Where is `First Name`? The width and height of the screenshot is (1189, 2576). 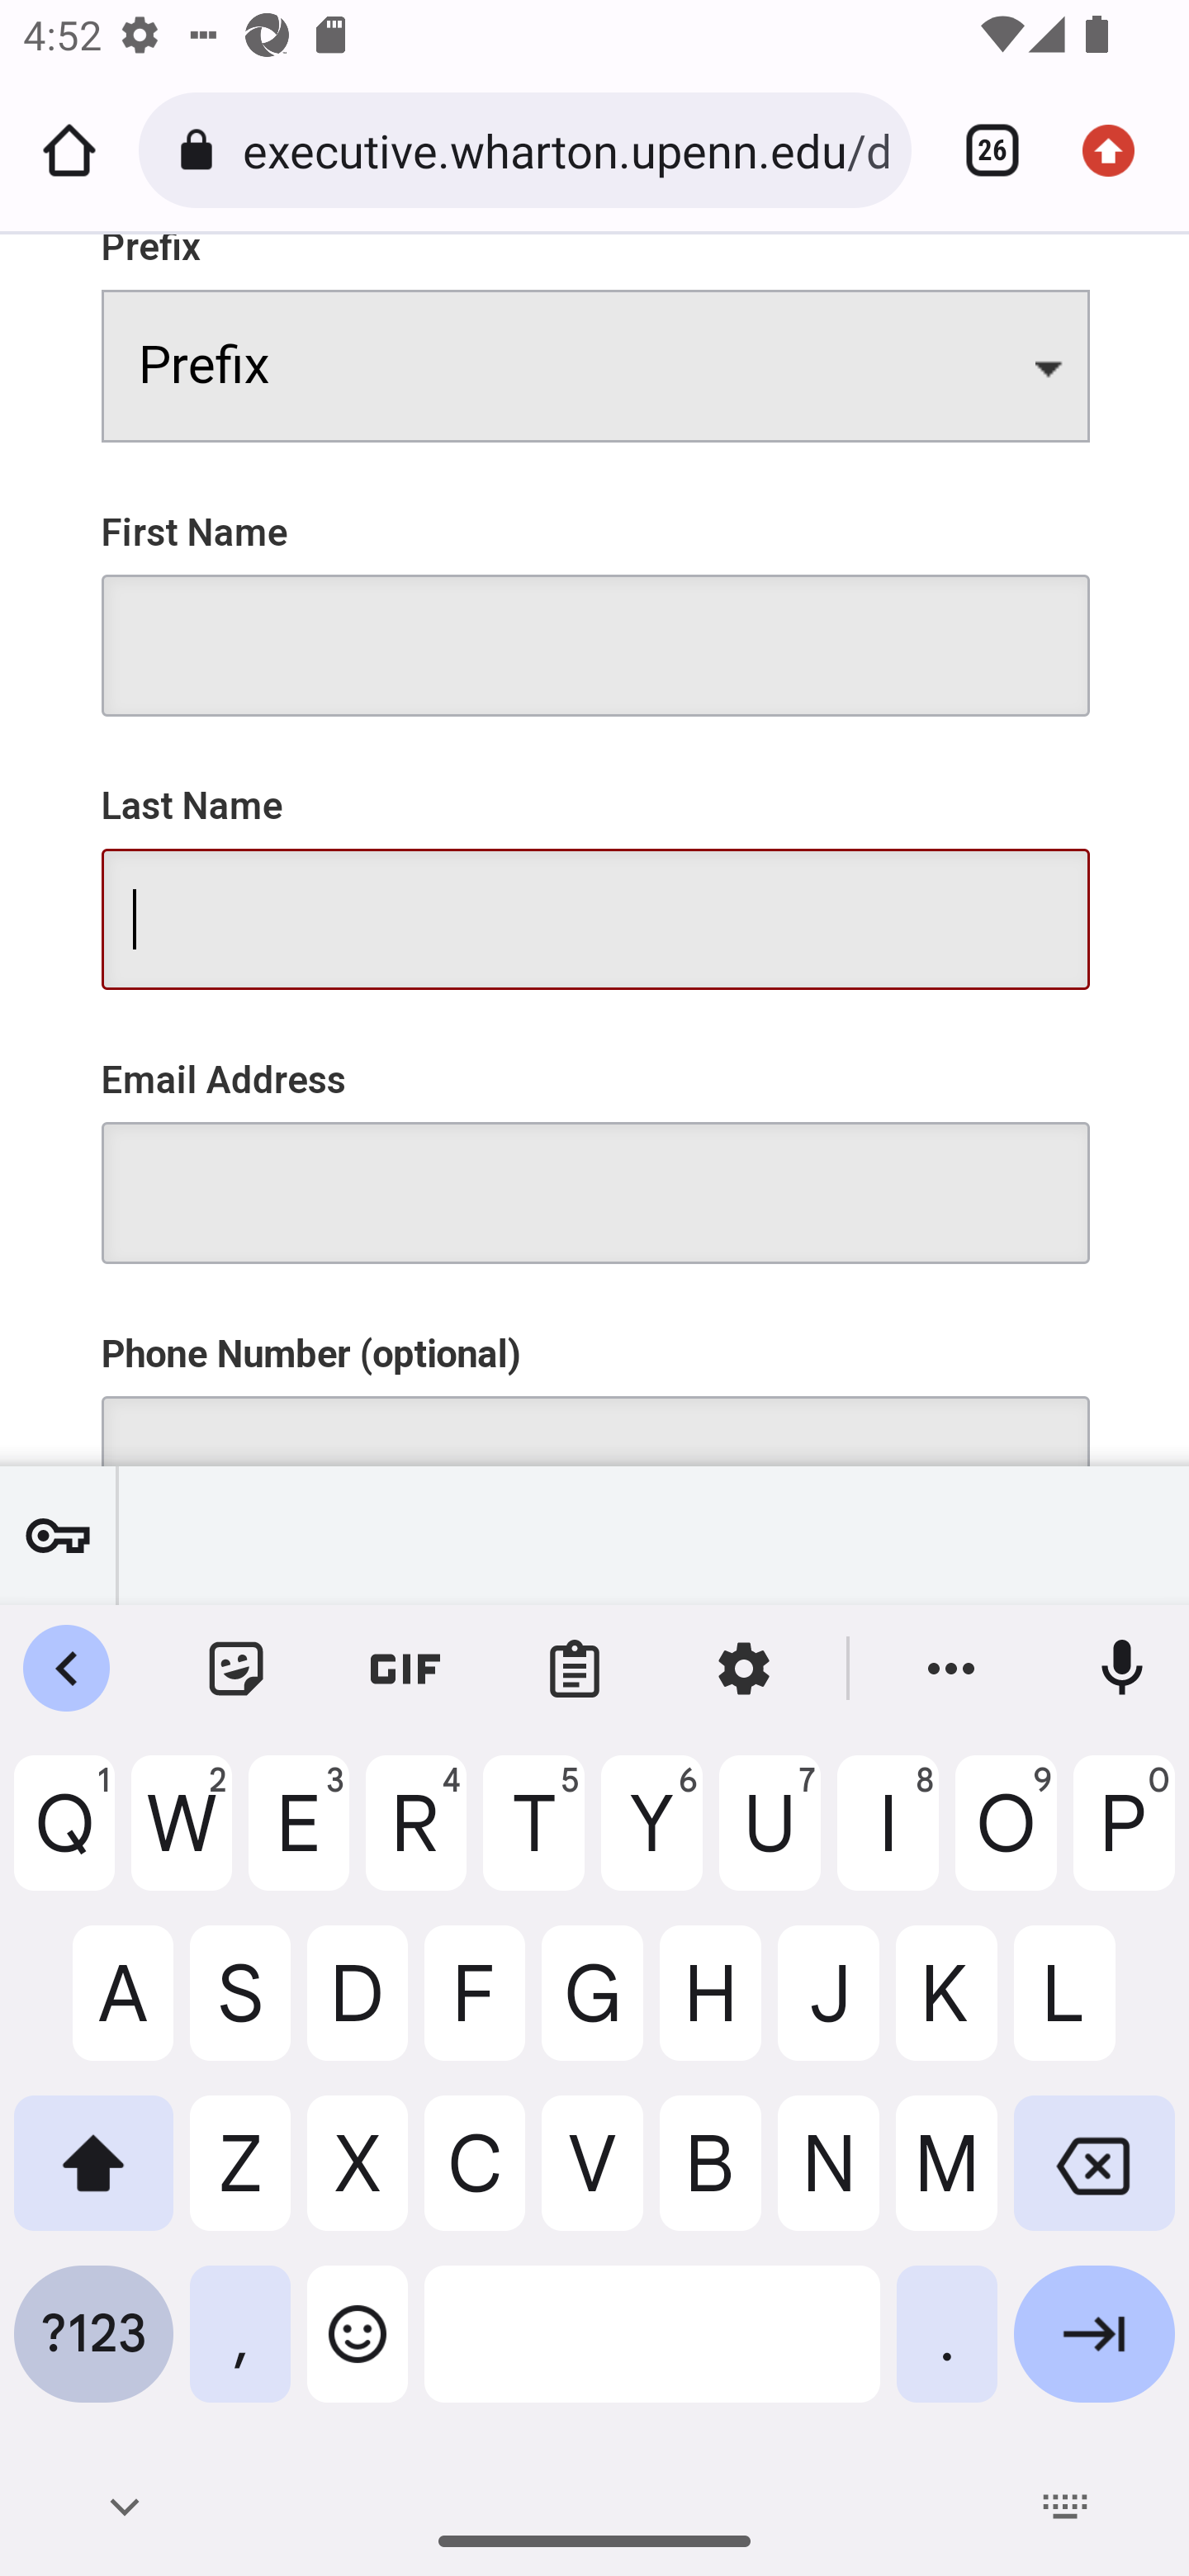
First Name is located at coordinates (595, 594).